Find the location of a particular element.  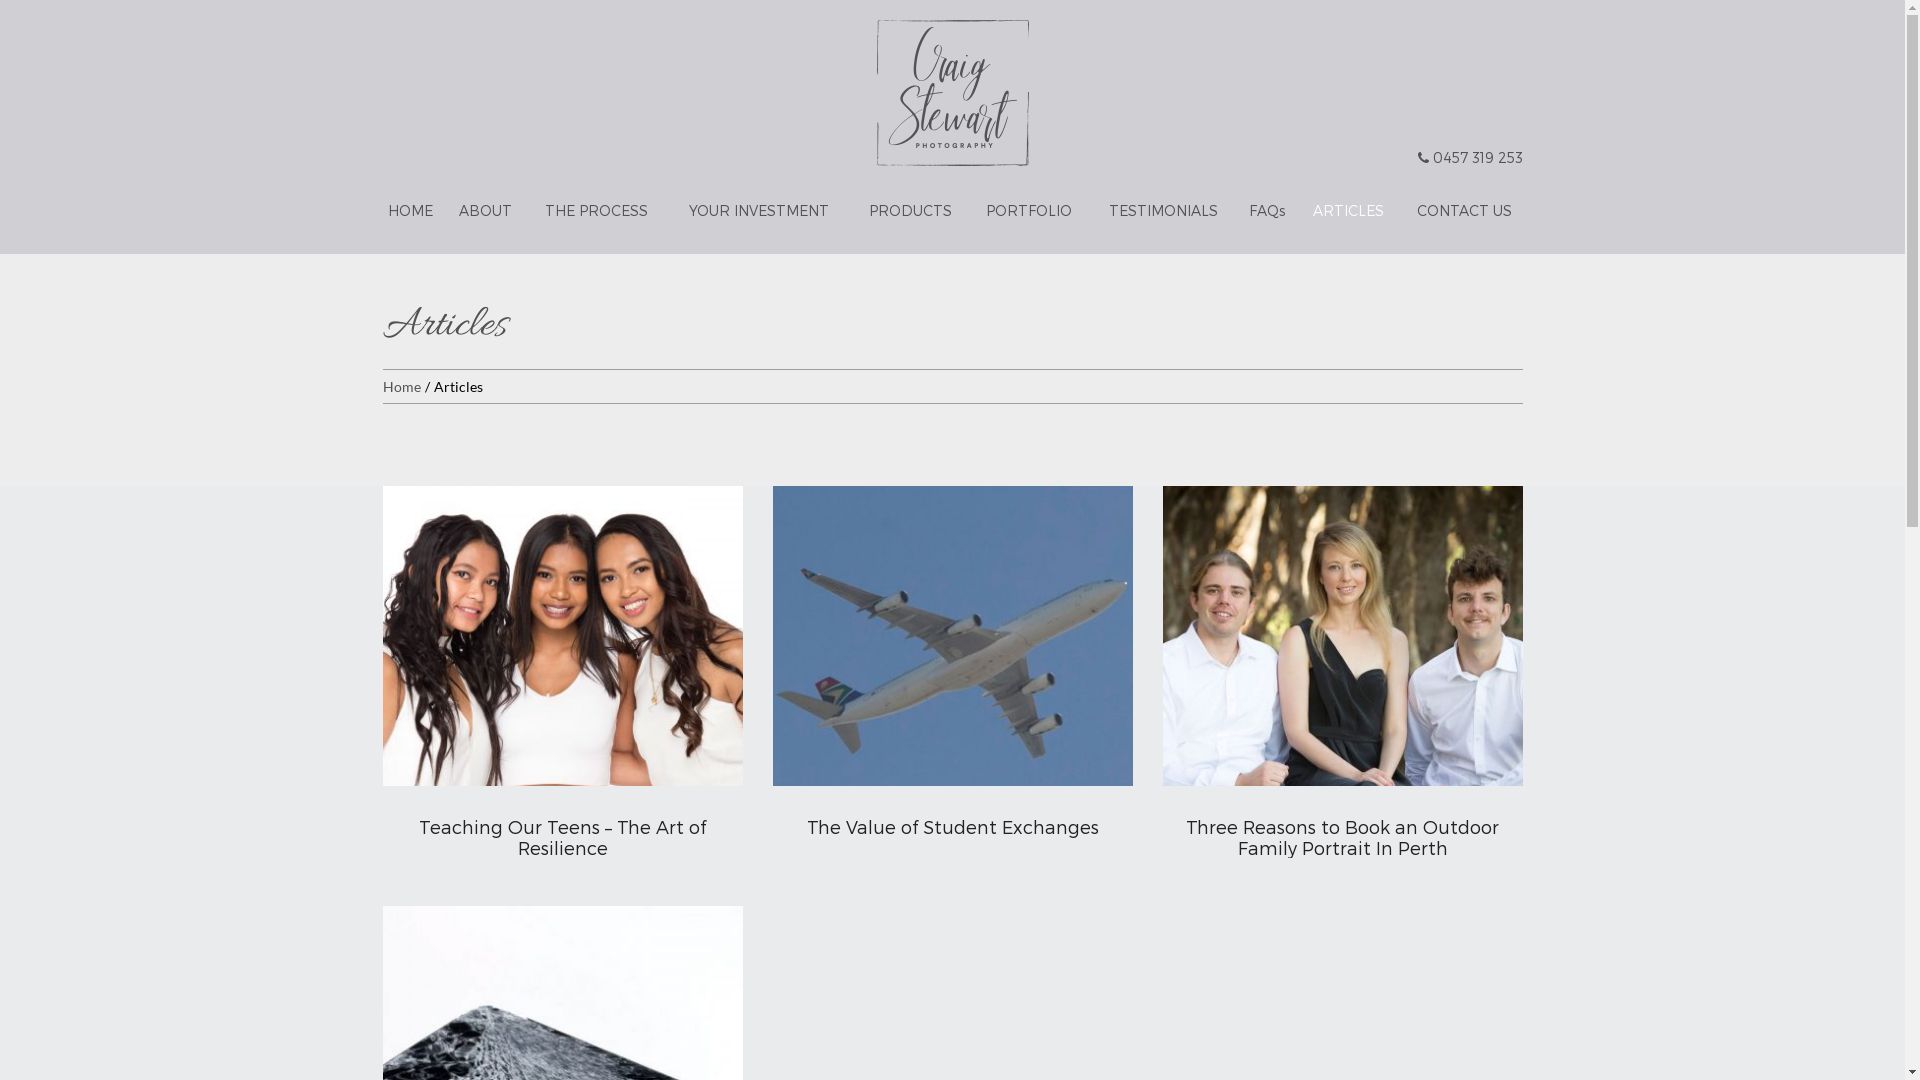

ARTICLES is located at coordinates (1348, 211).